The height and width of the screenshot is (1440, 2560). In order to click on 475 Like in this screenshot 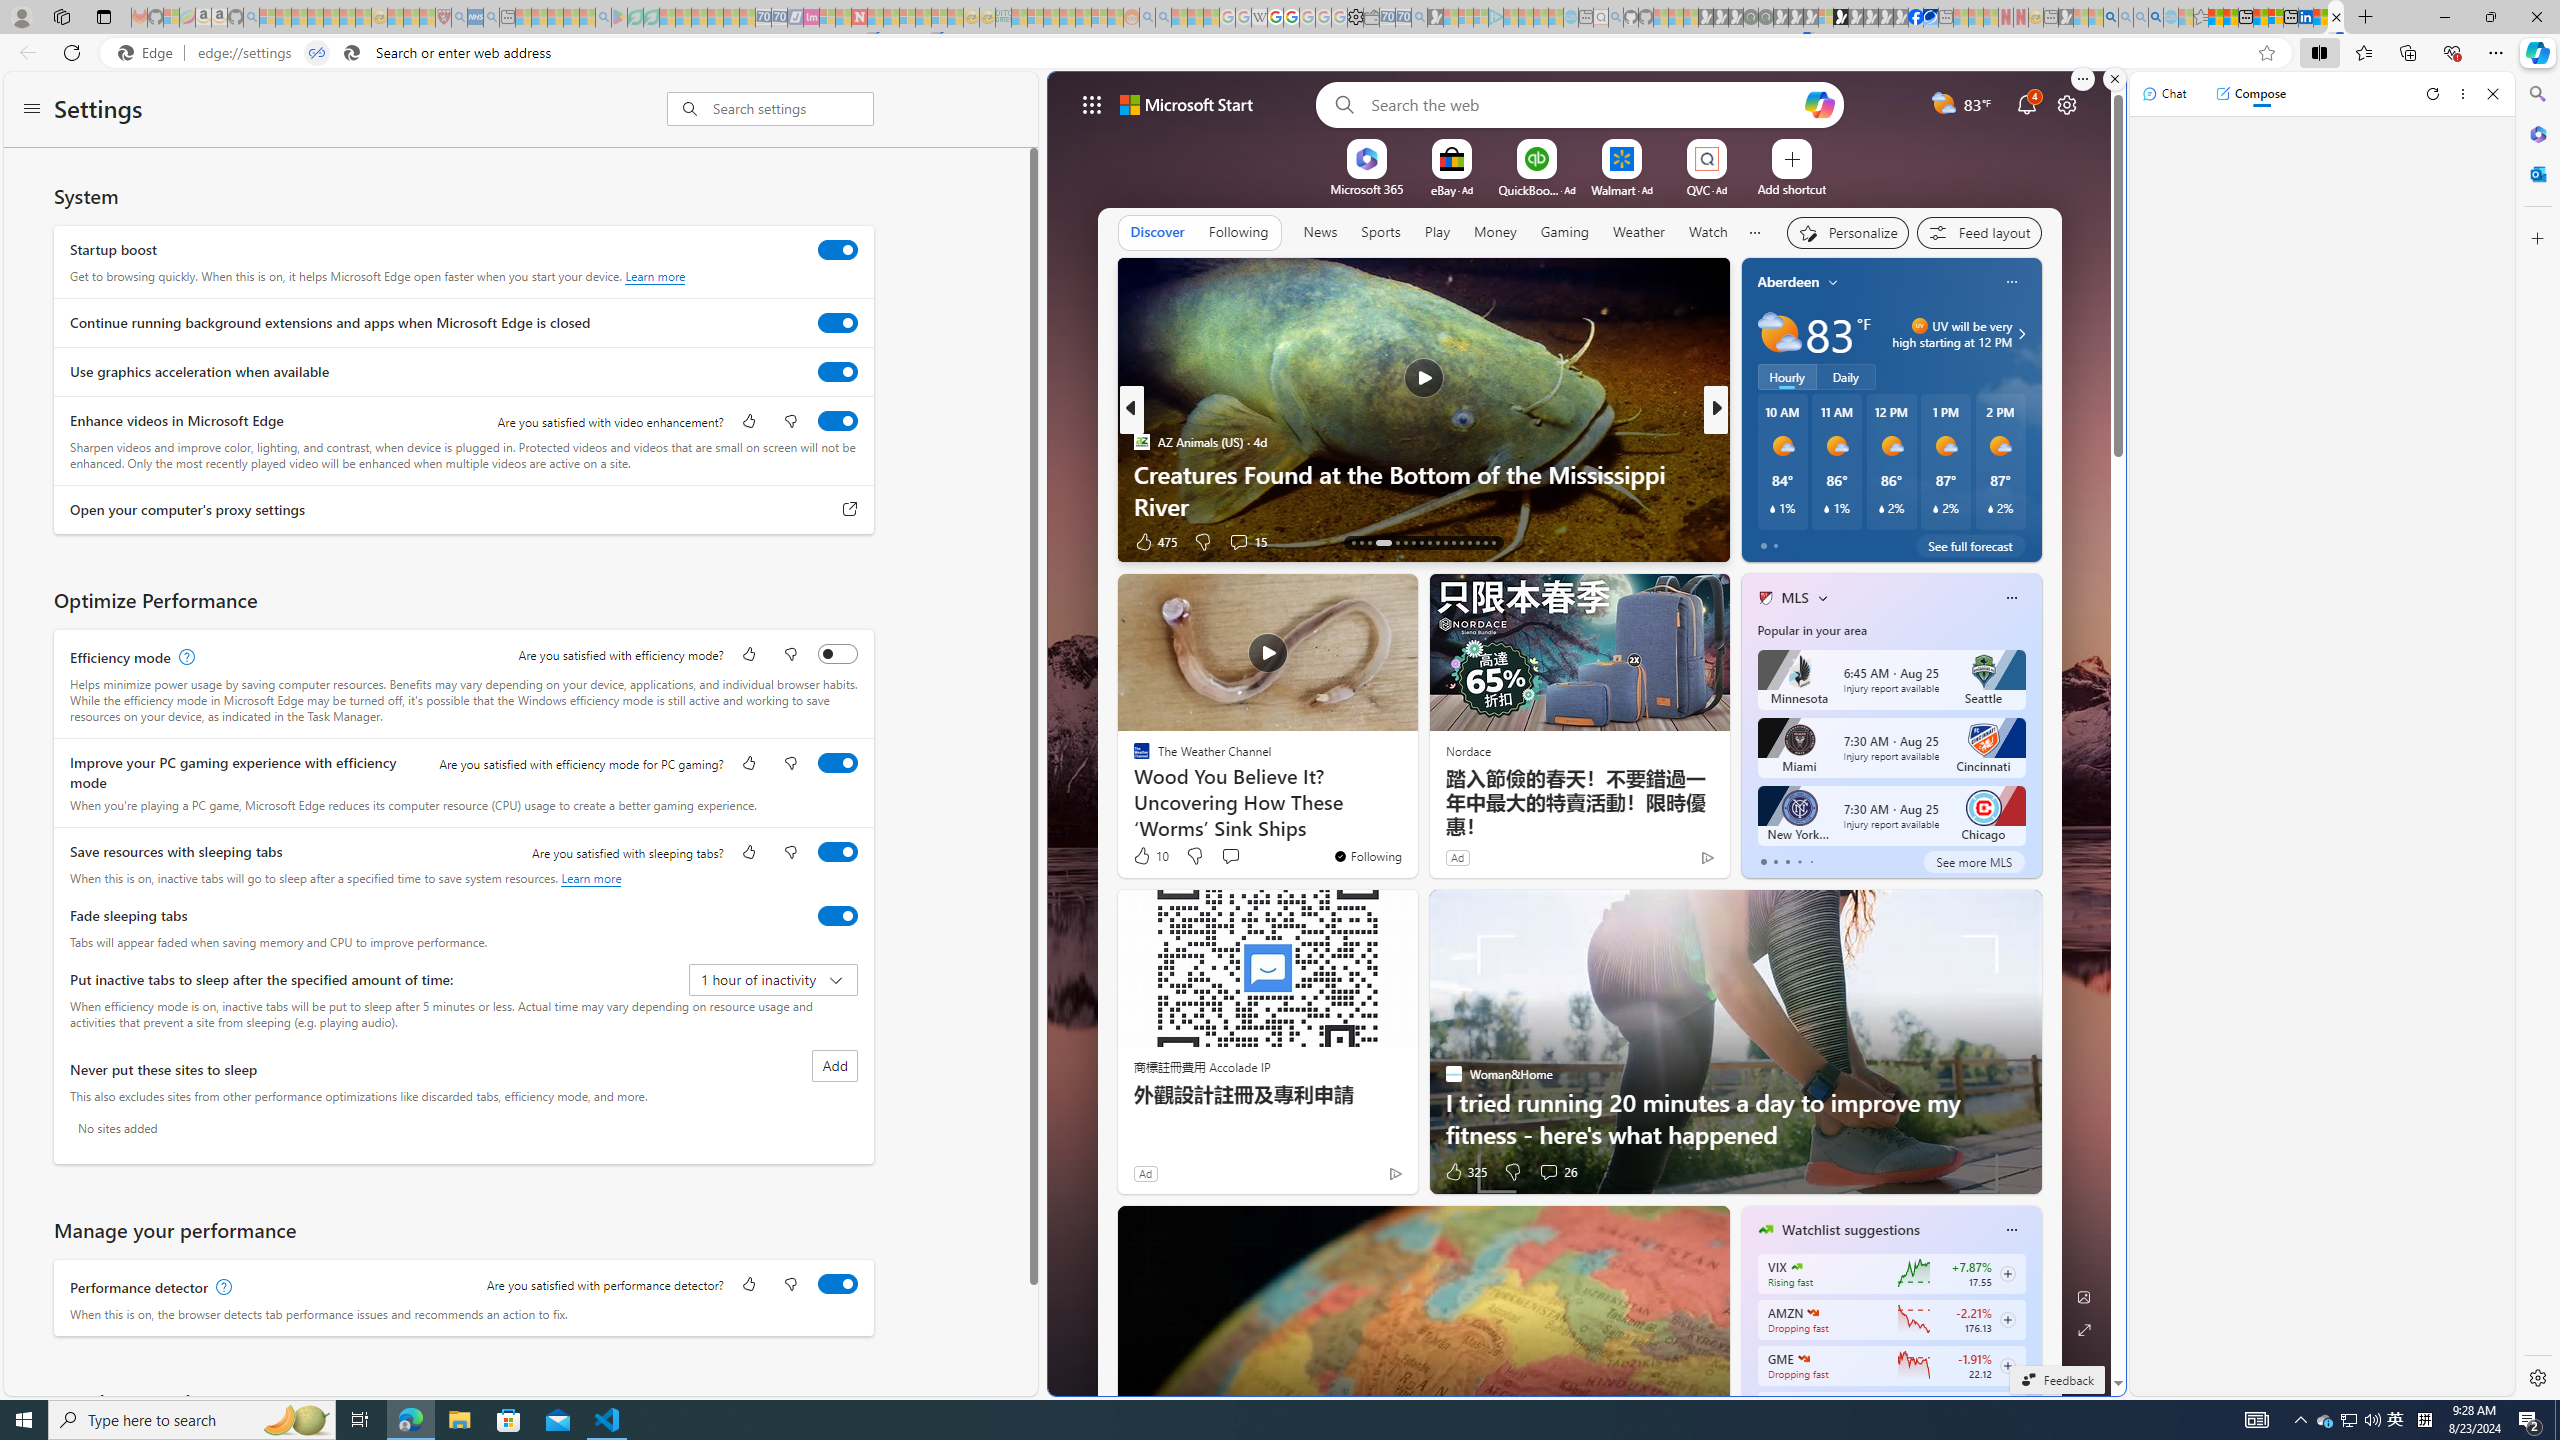, I will do `click(1154, 541)`.